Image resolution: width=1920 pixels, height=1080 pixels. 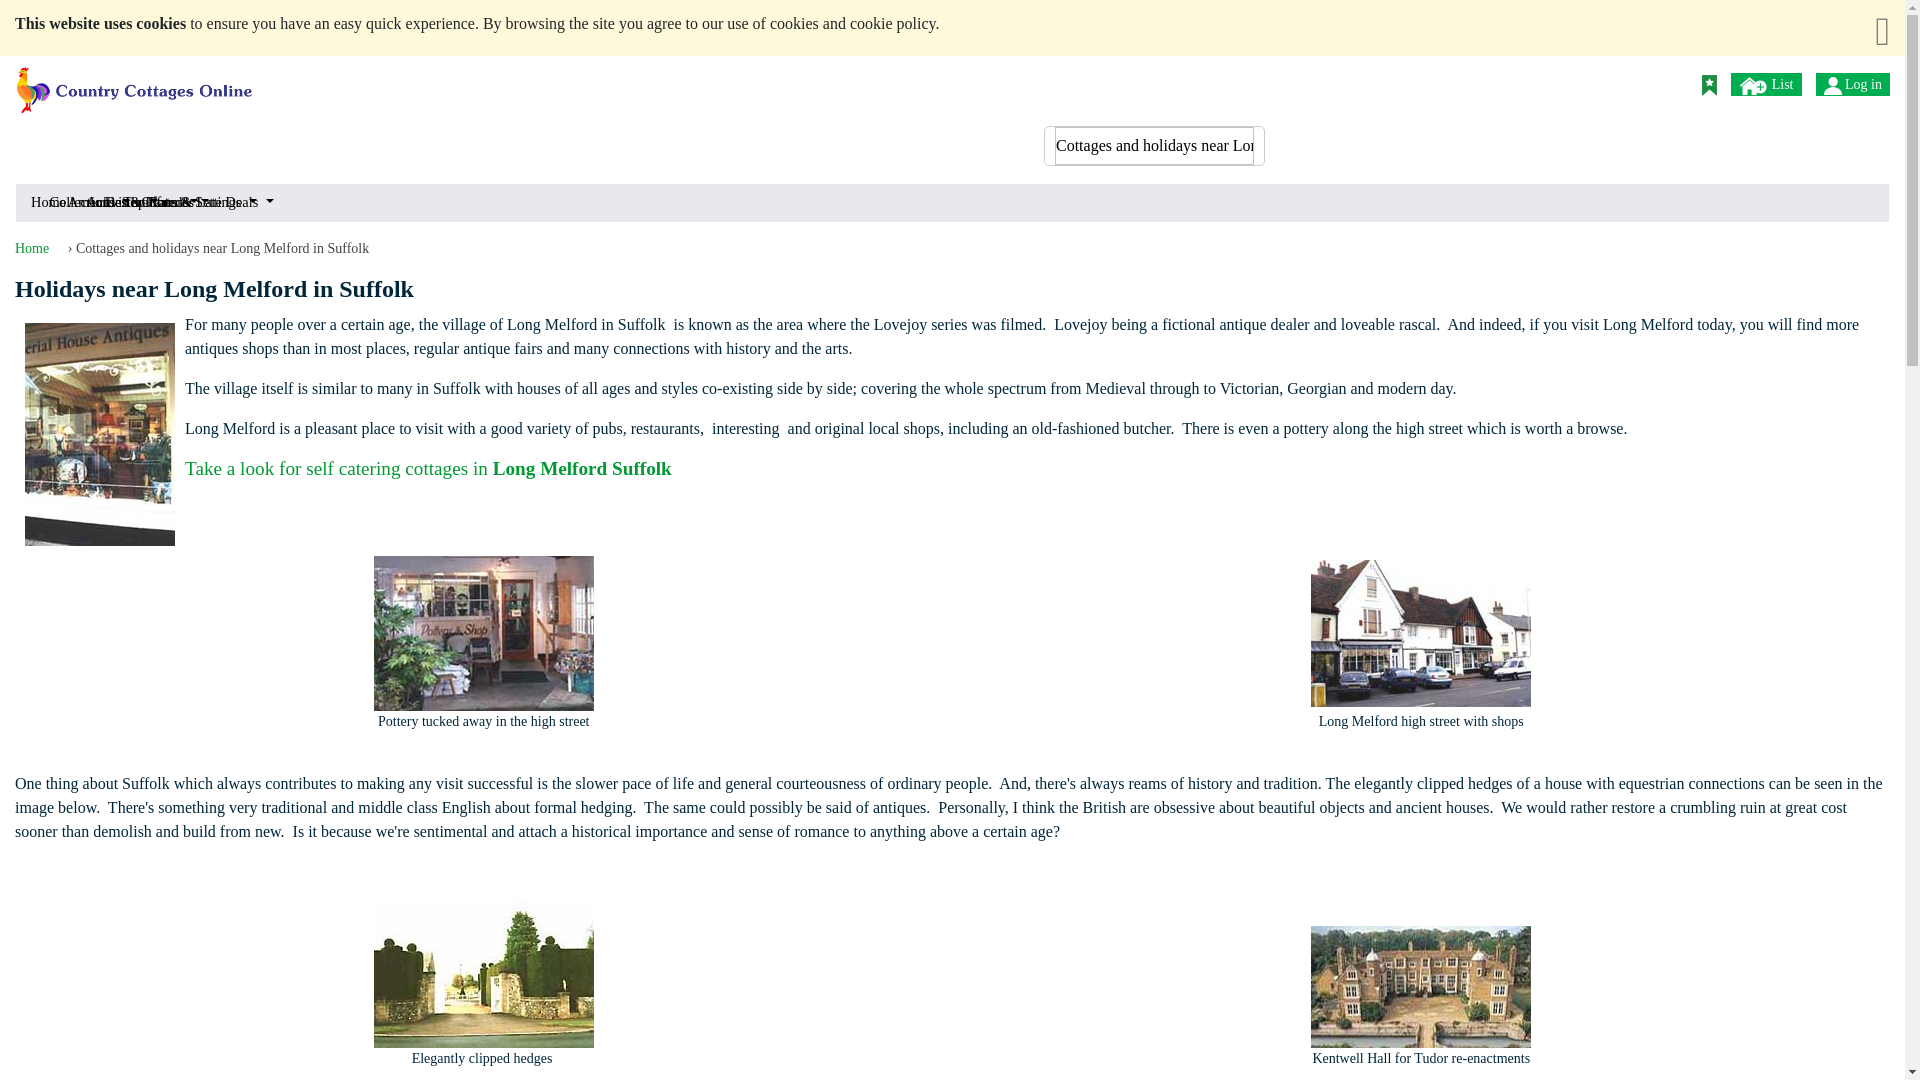 I want to click on Home, so click(x=37, y=202).